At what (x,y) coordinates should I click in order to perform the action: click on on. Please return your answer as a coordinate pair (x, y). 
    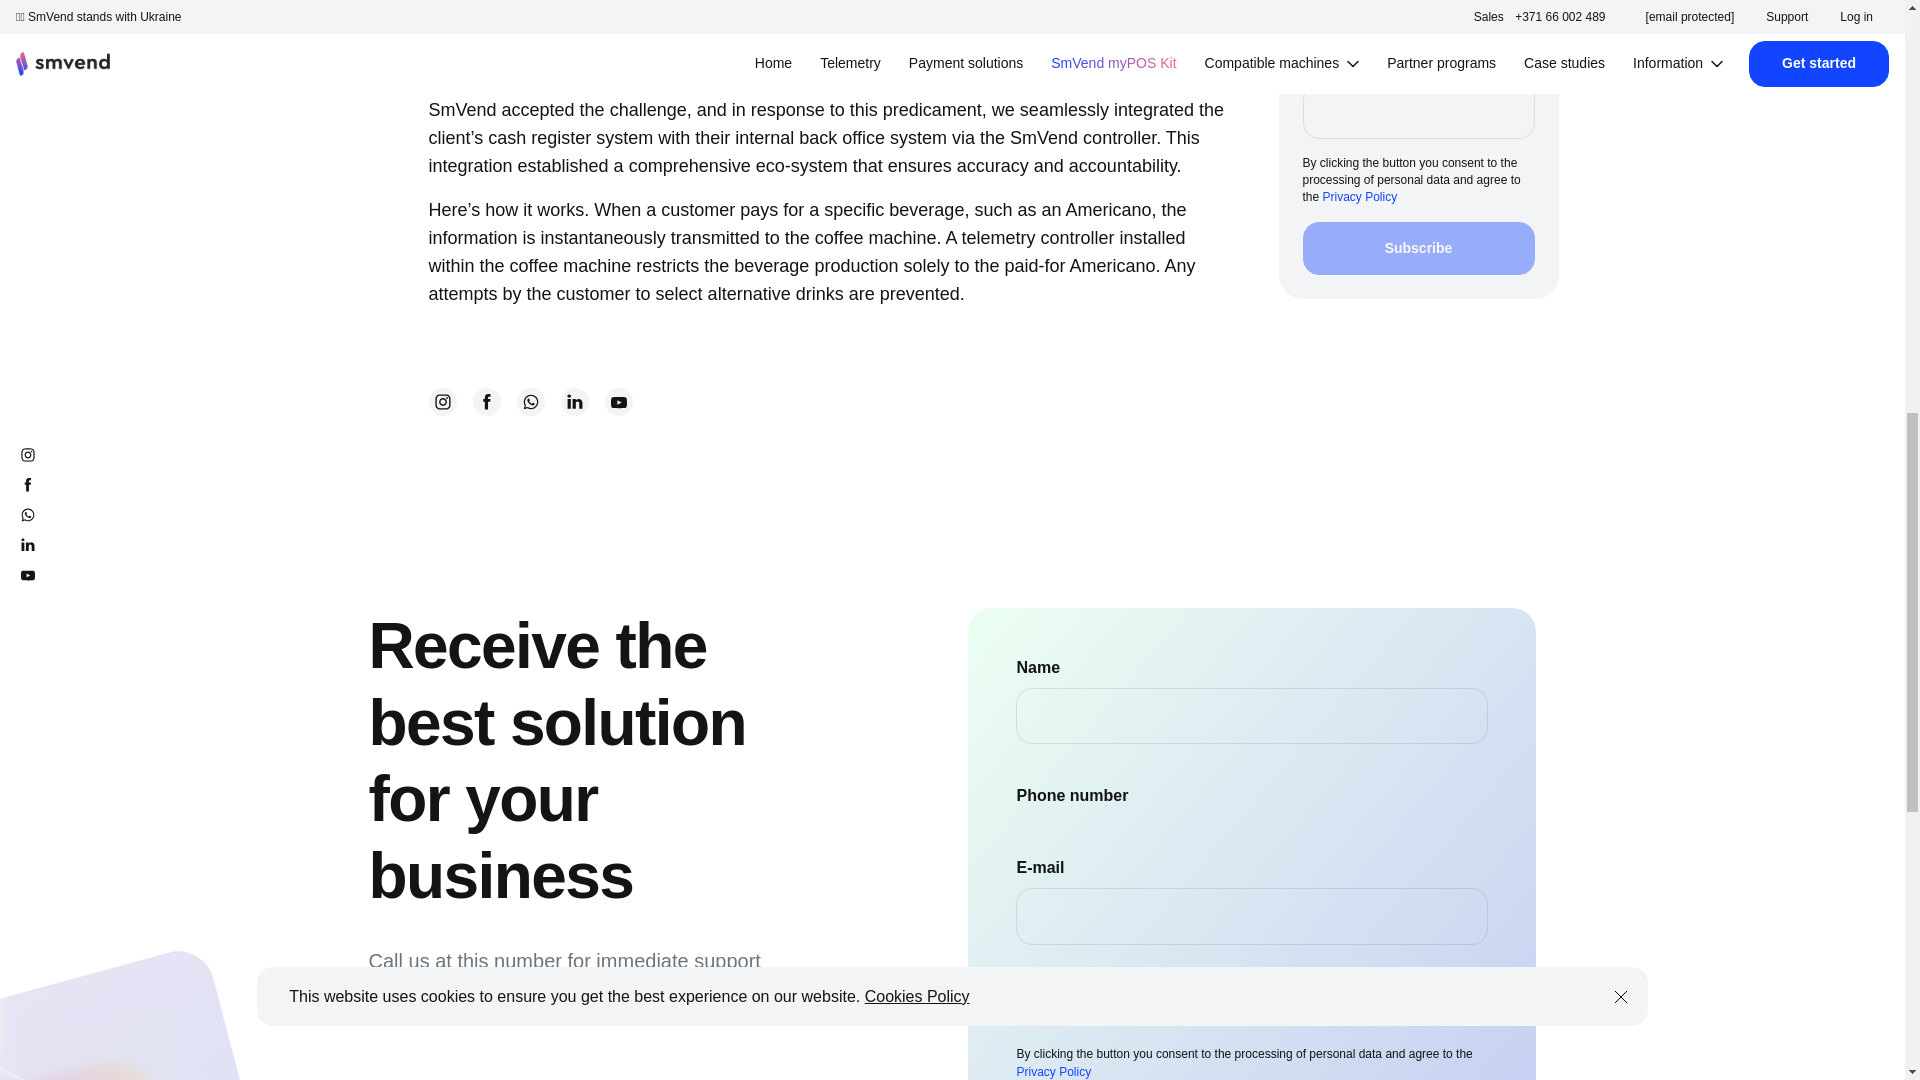
    Looking at the image, I should click on (1026, 986).